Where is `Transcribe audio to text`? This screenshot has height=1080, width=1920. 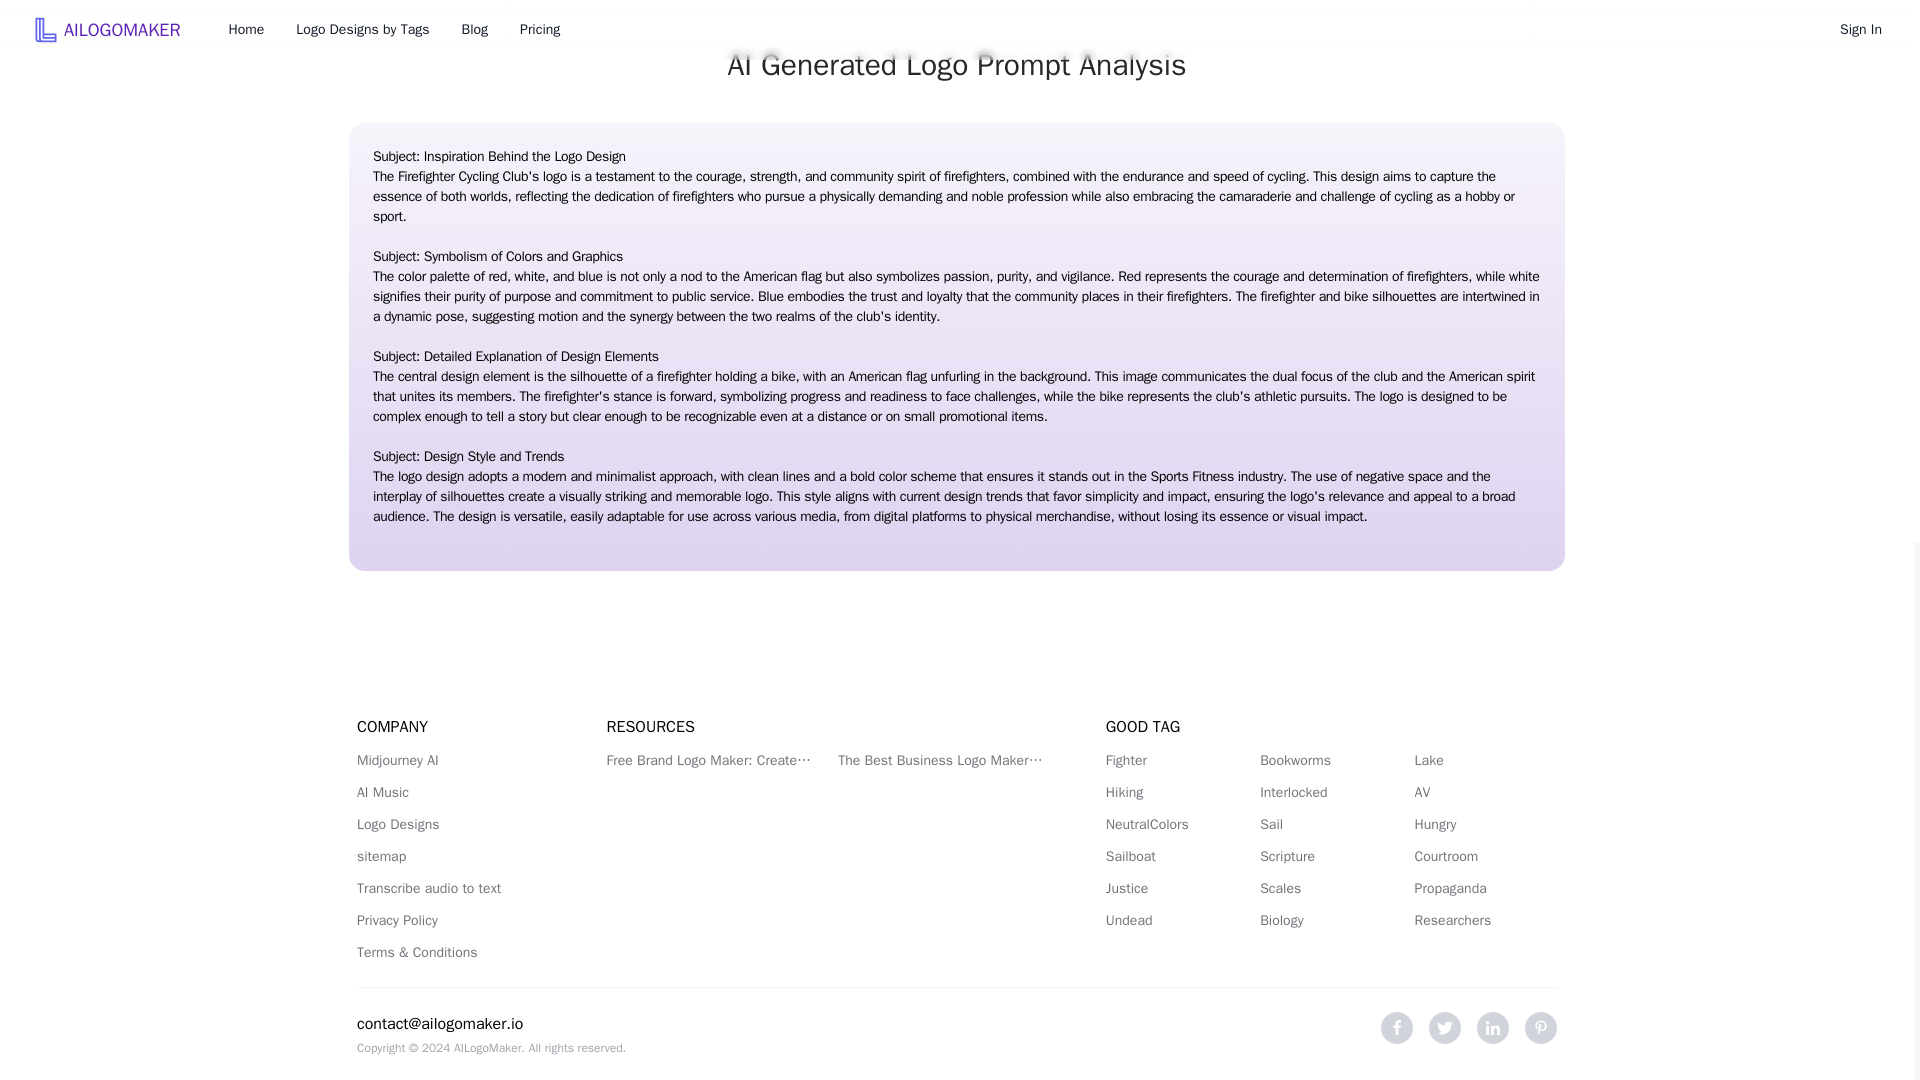 Transcribe audio to text is located at coordinates (458, 888).